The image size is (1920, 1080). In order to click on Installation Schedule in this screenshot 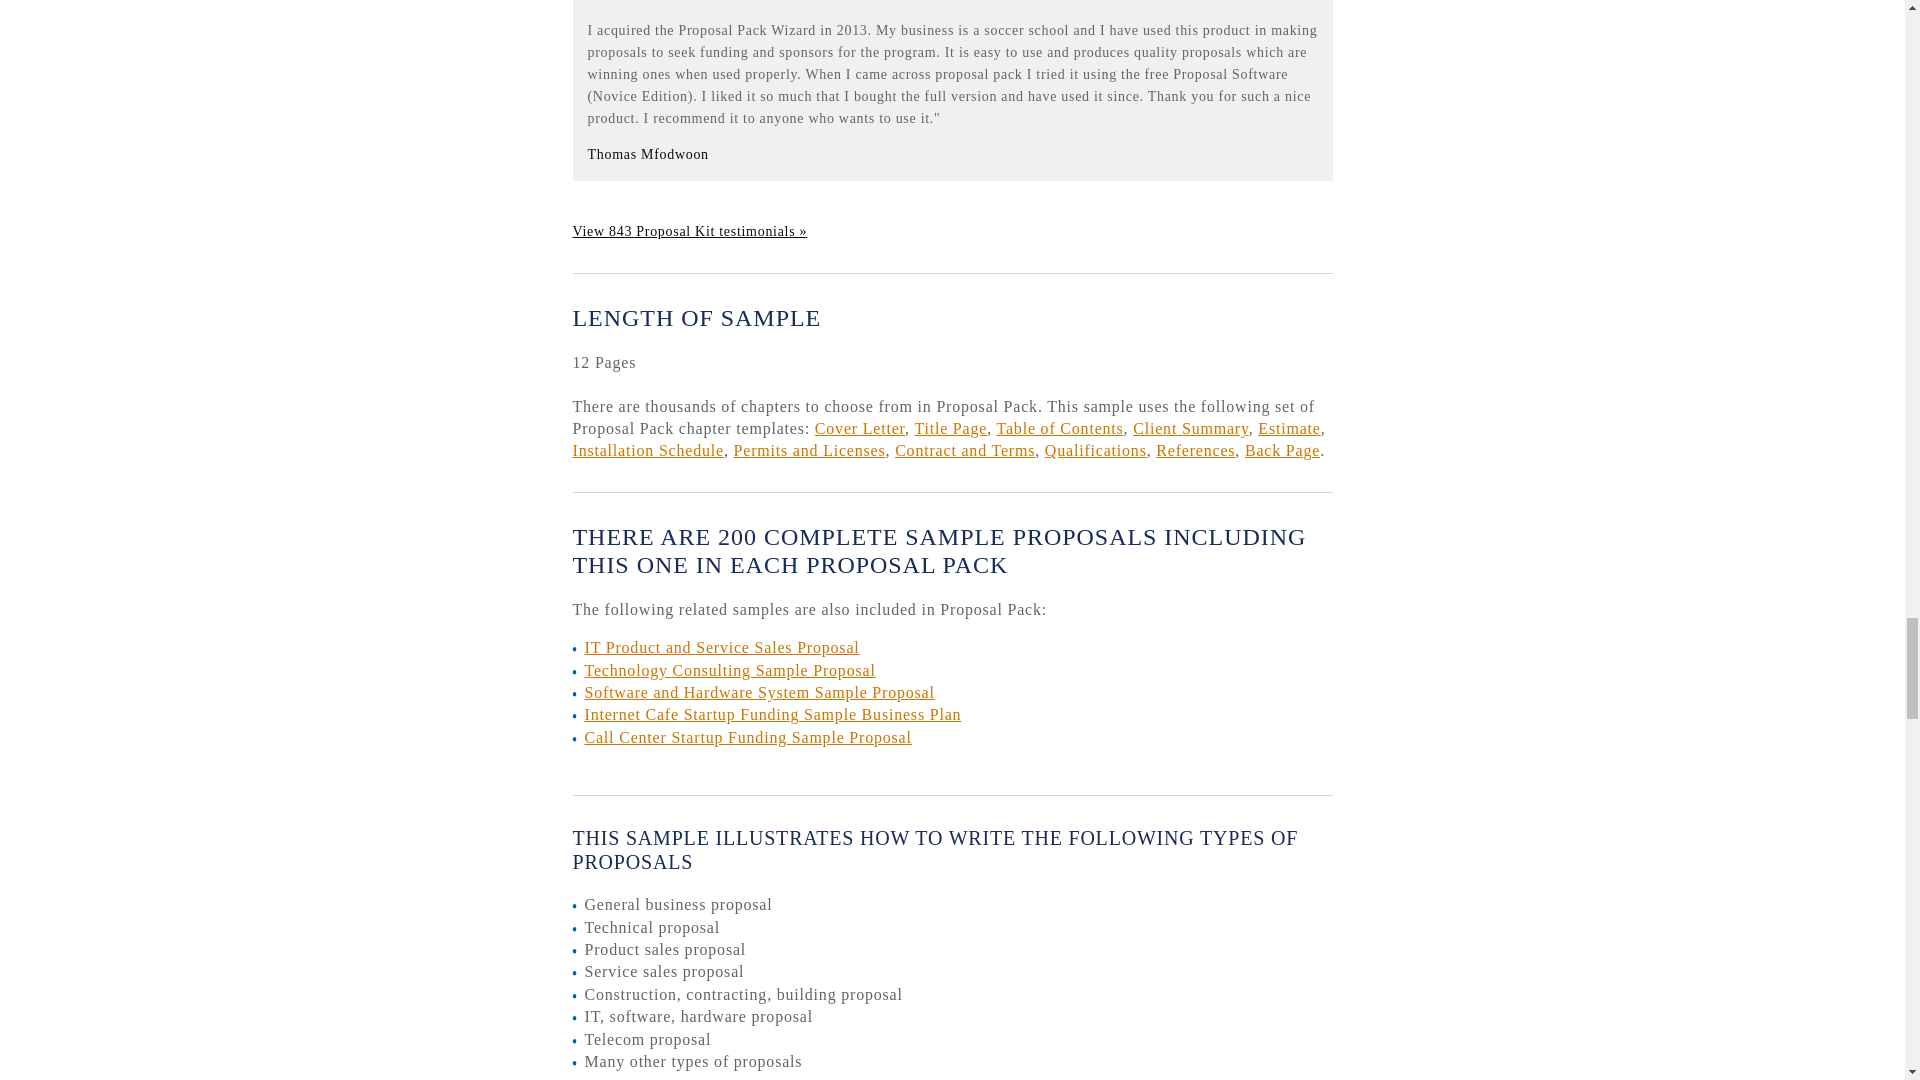, I will do `click(648, 450)`.